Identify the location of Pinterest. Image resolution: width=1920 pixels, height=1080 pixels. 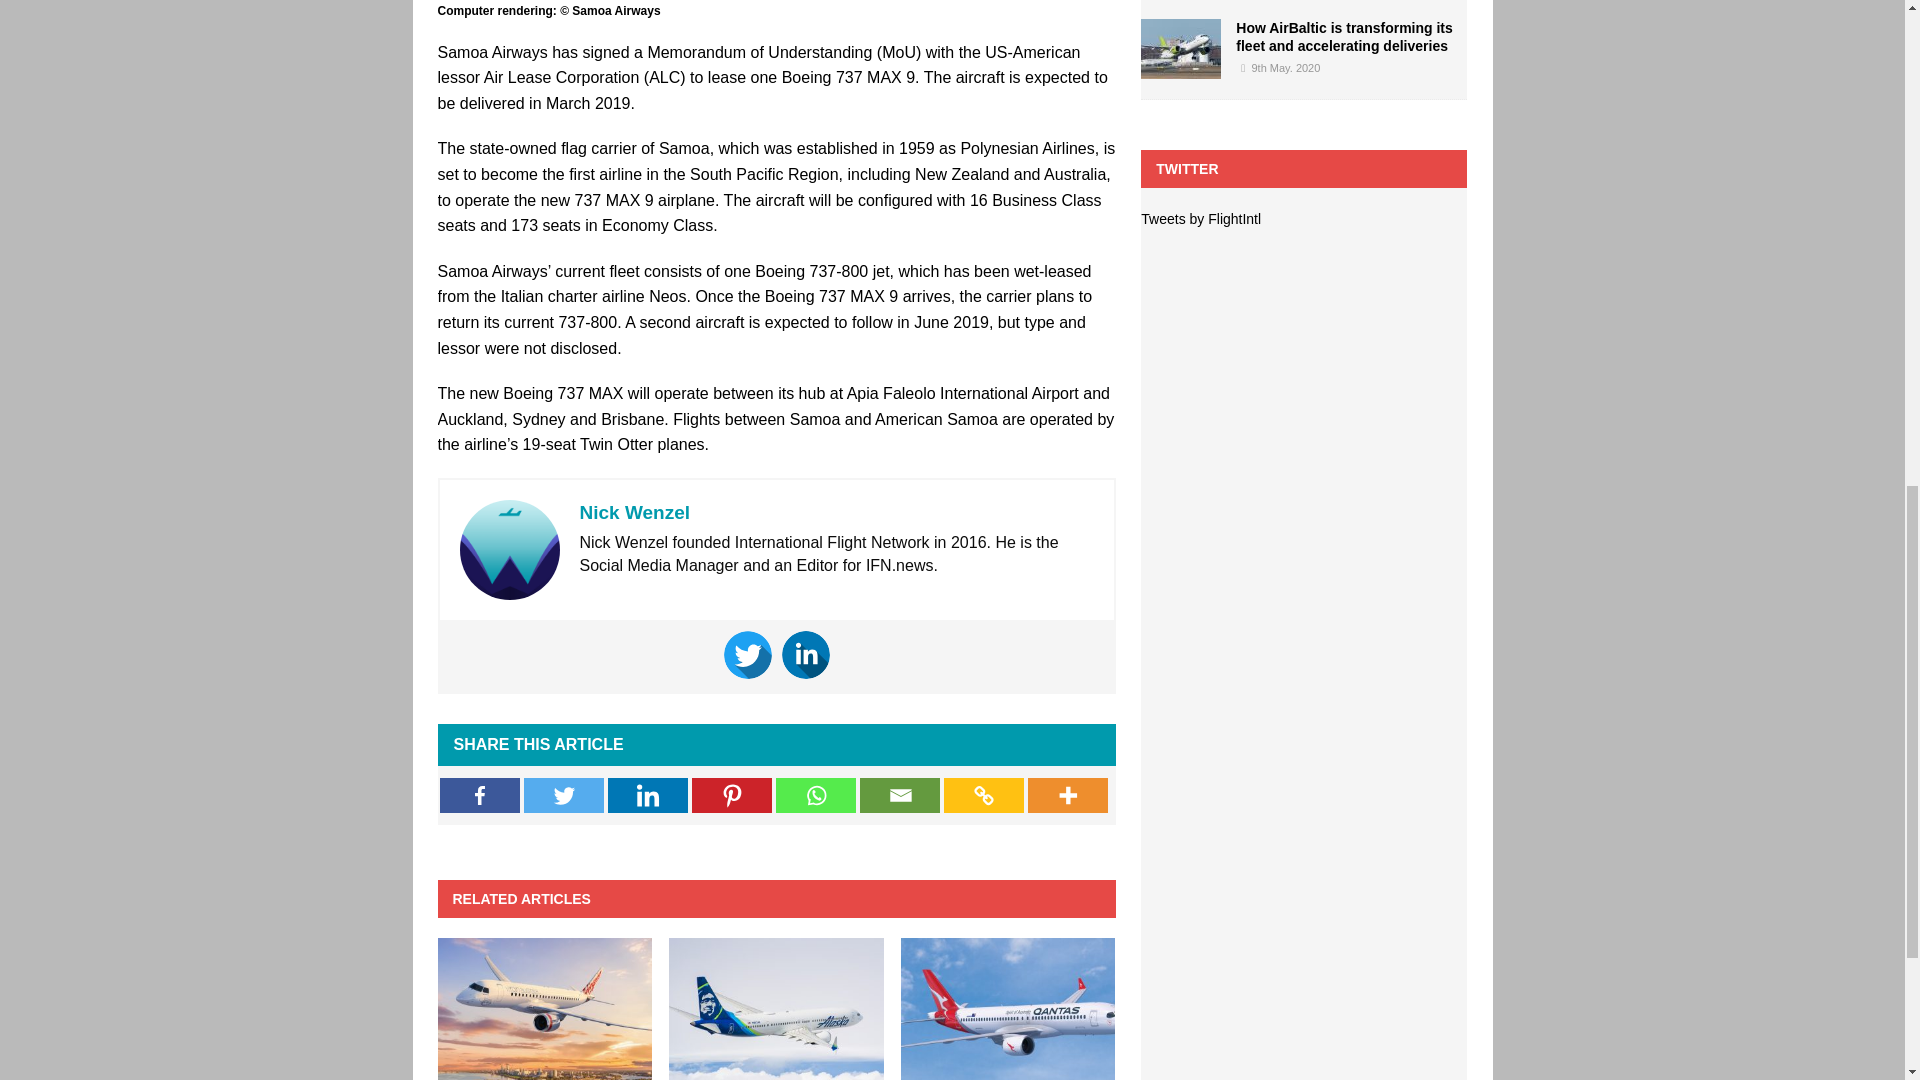
(731, 795).